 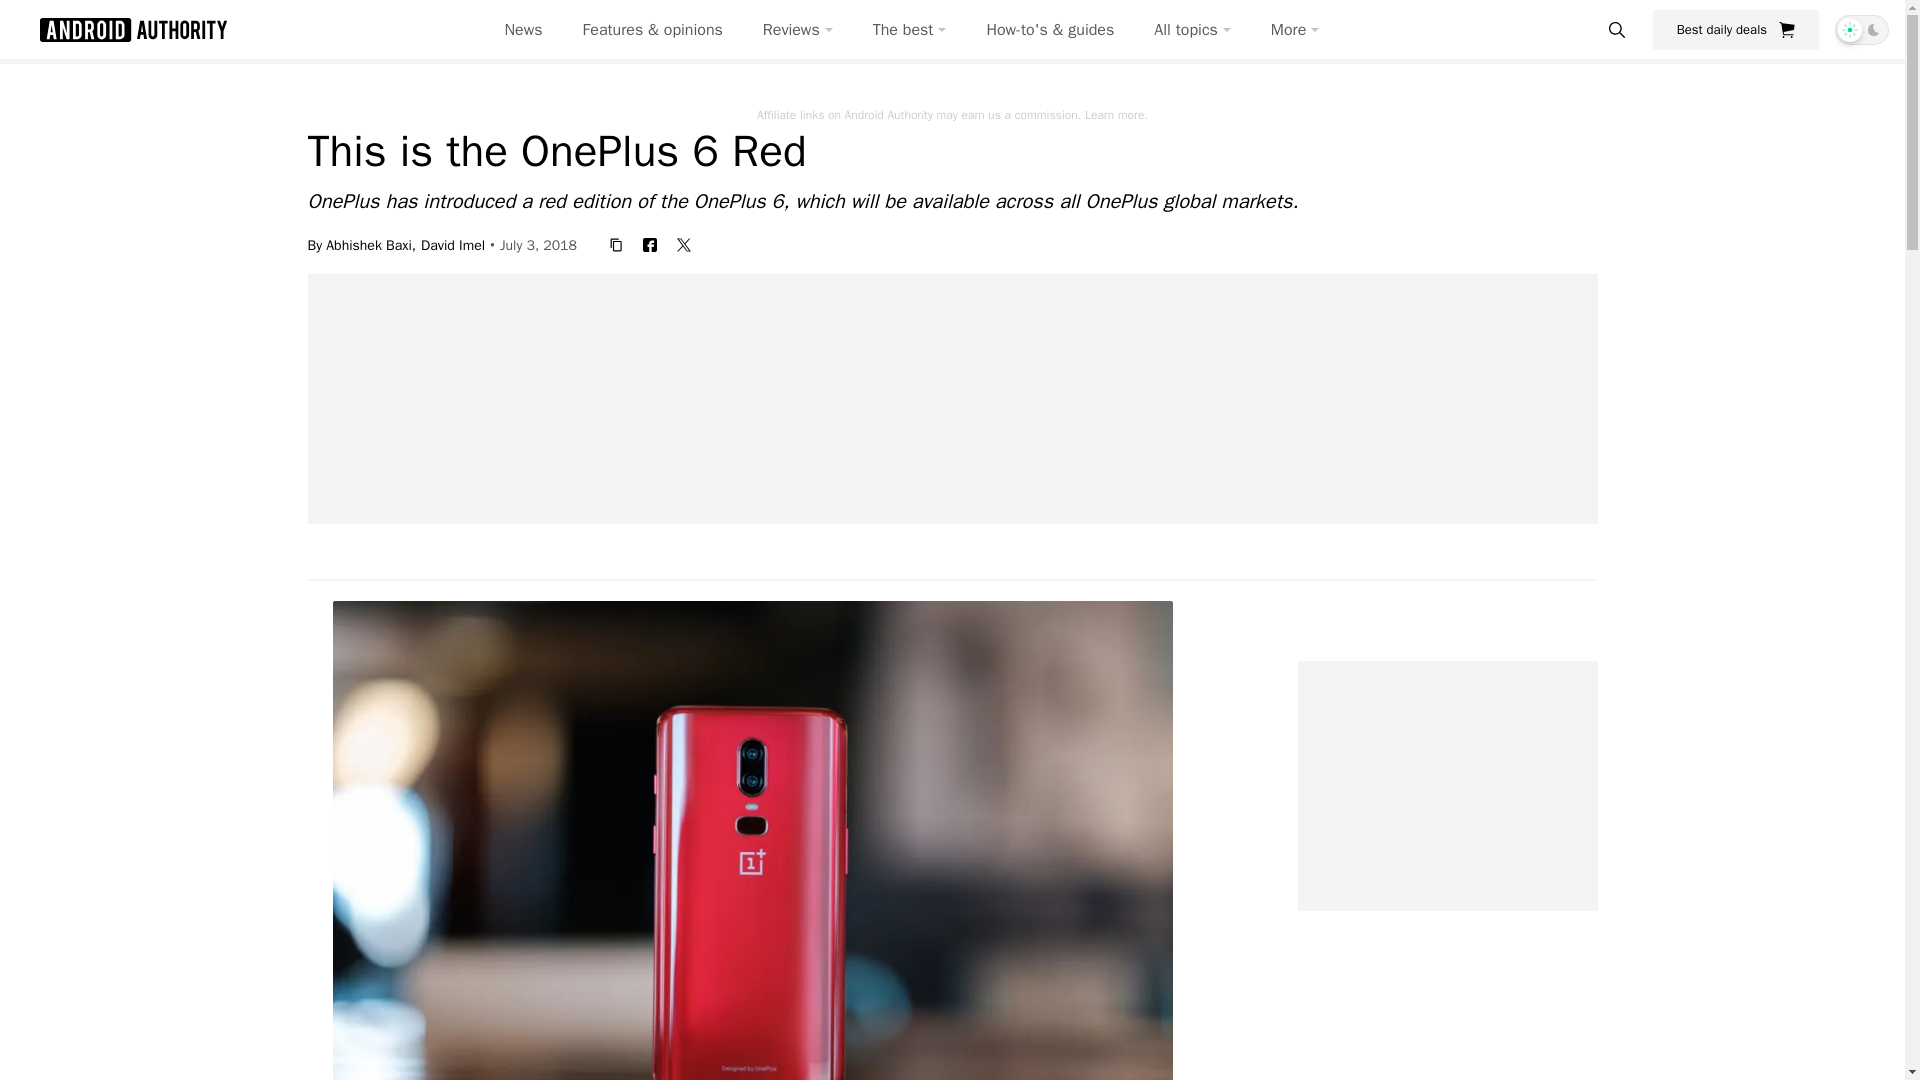 I want to click on David Imel, so click(x=452, y=244).